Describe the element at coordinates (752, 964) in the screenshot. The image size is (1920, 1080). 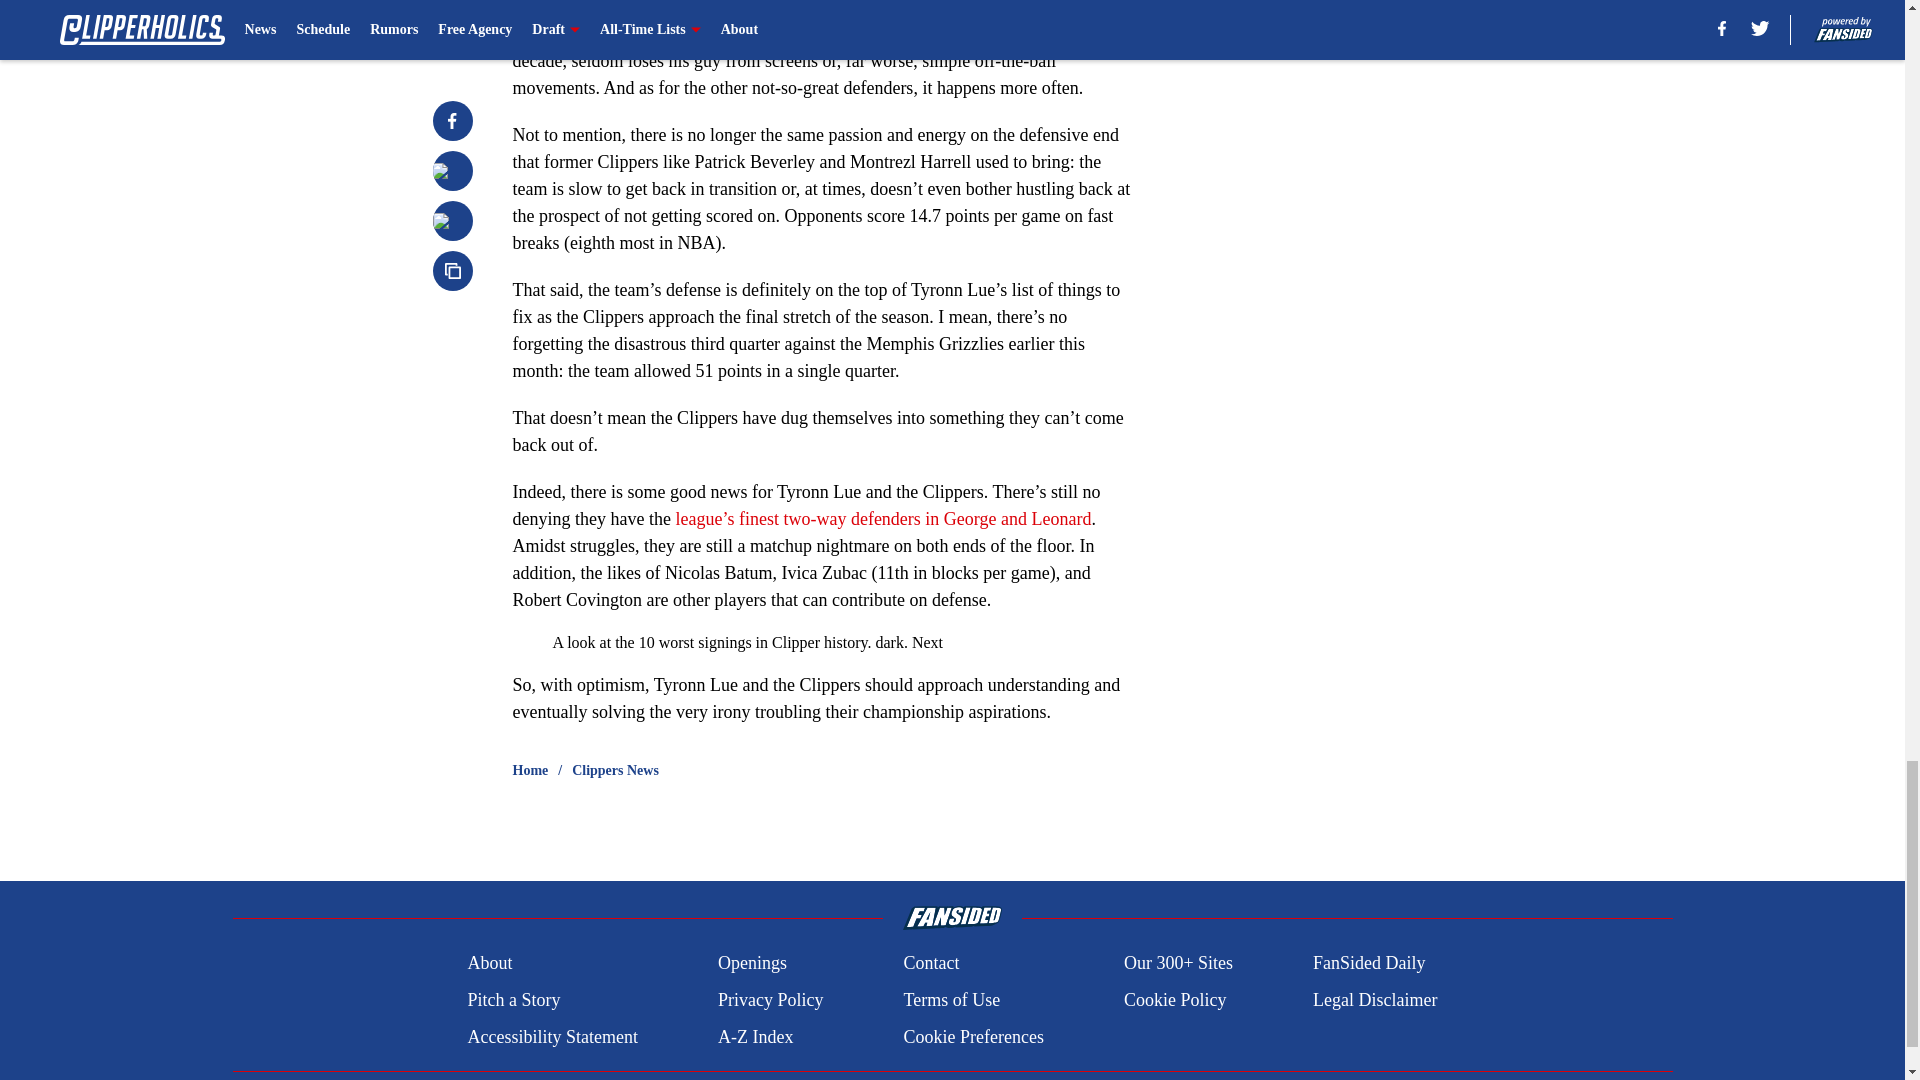
I see `Openings` at that location.